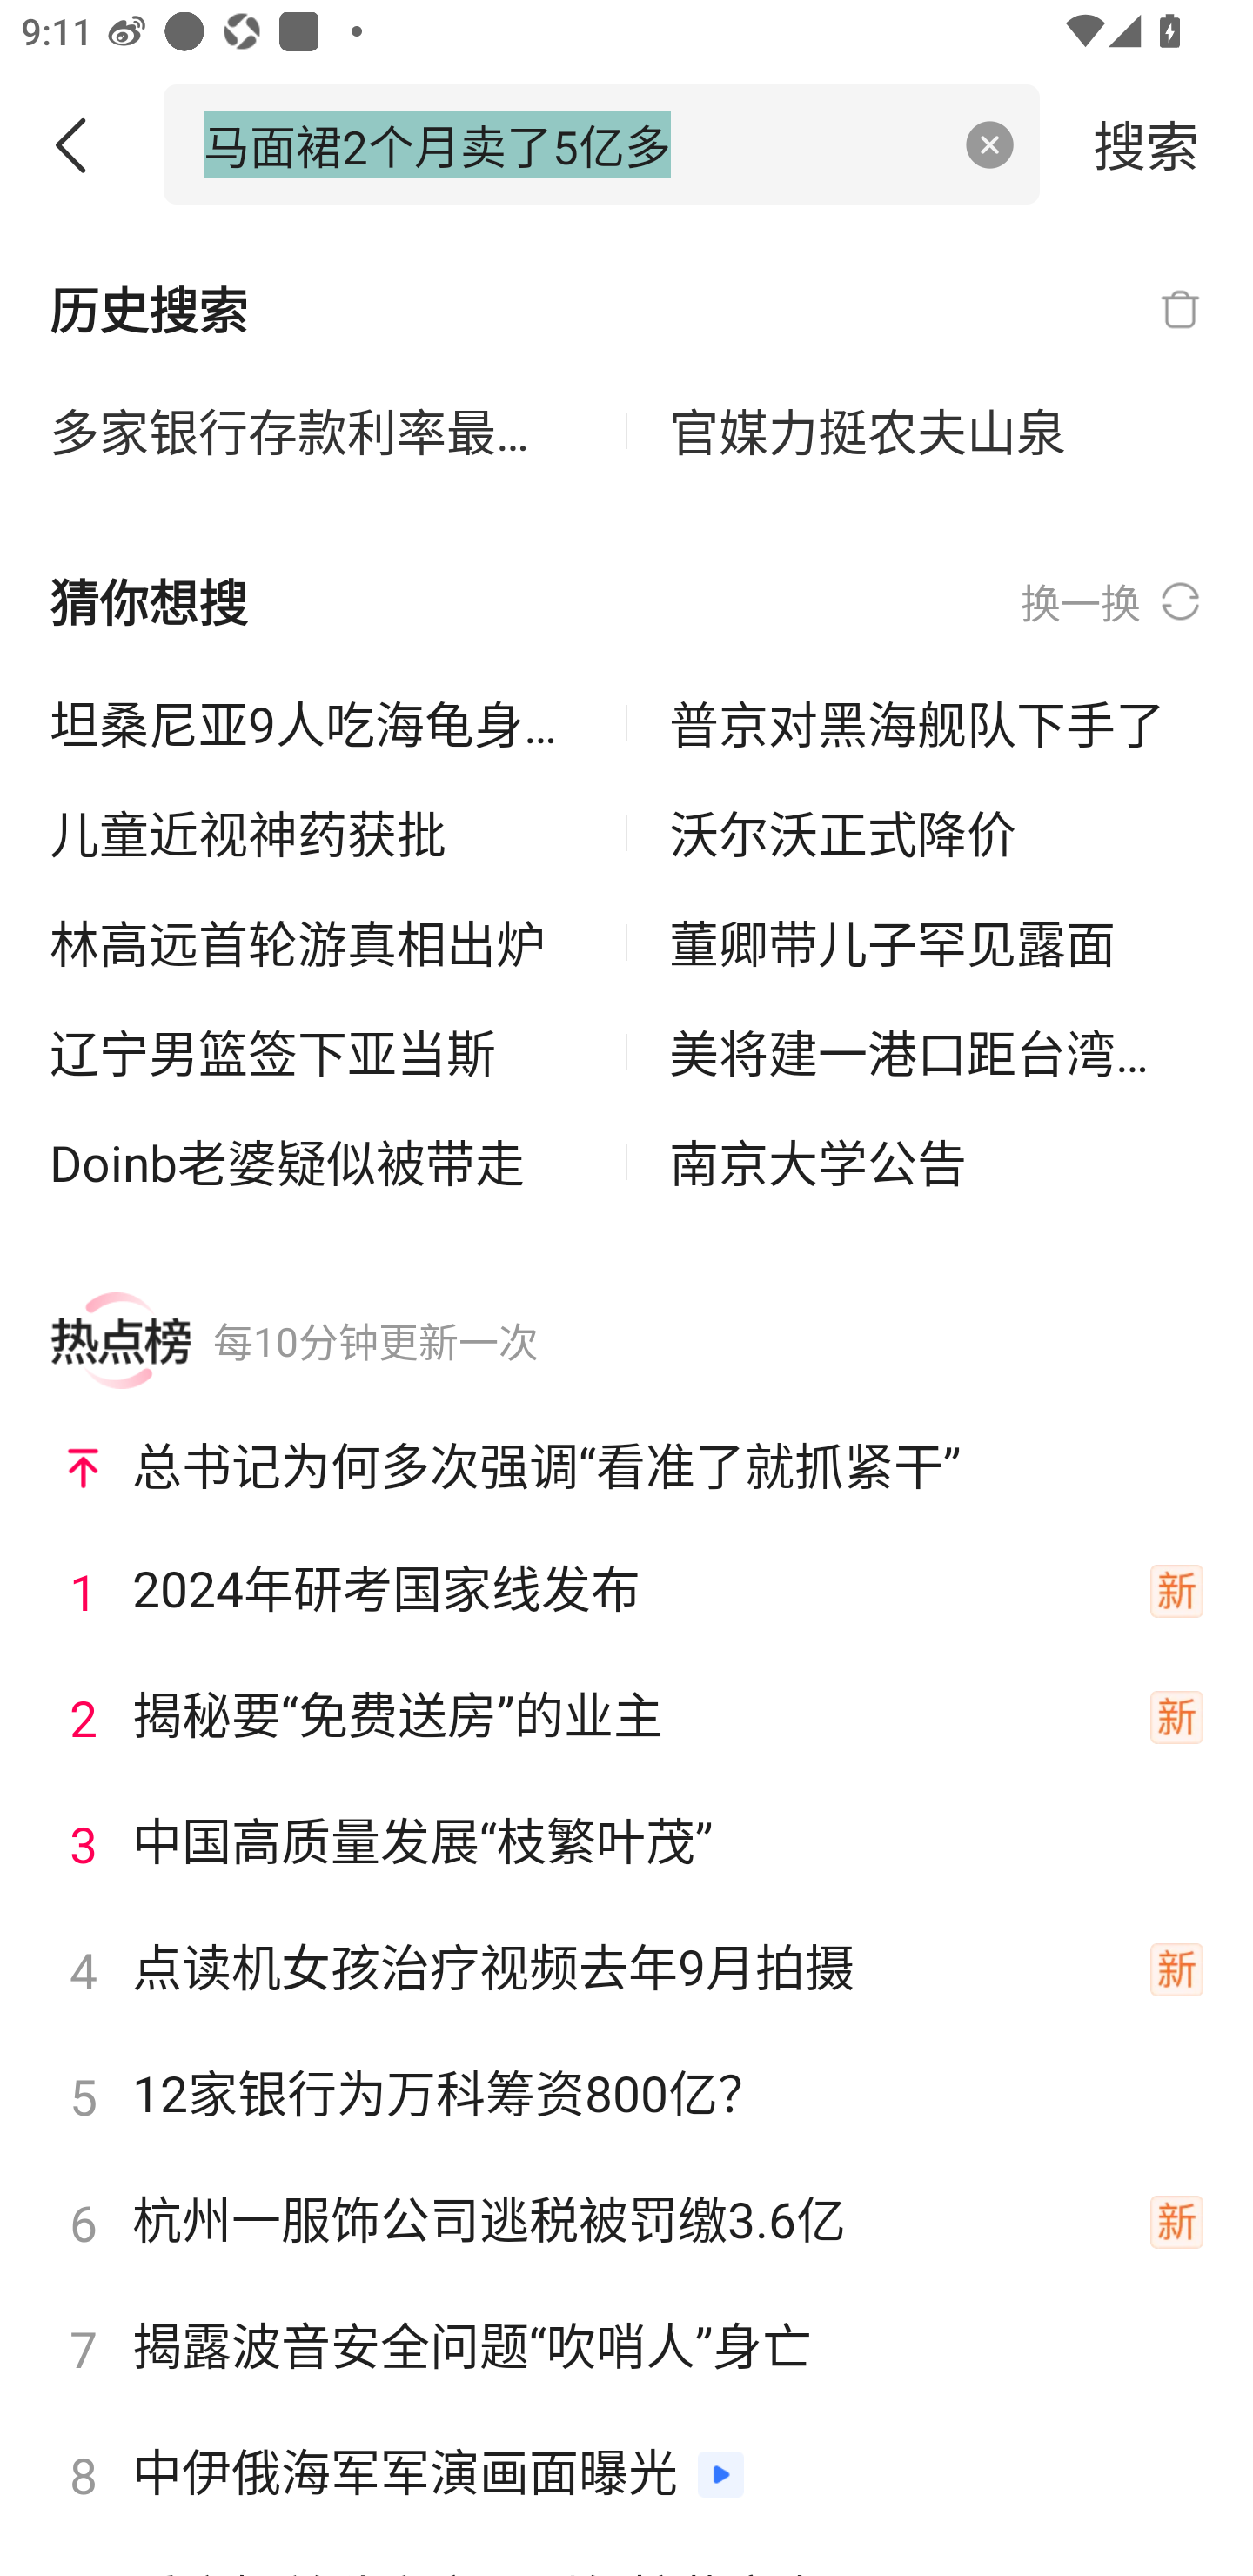  What do you see at coordinates (1147, 144) in the screenshot?
I see `搜索` at bounding box center [1147, 144].